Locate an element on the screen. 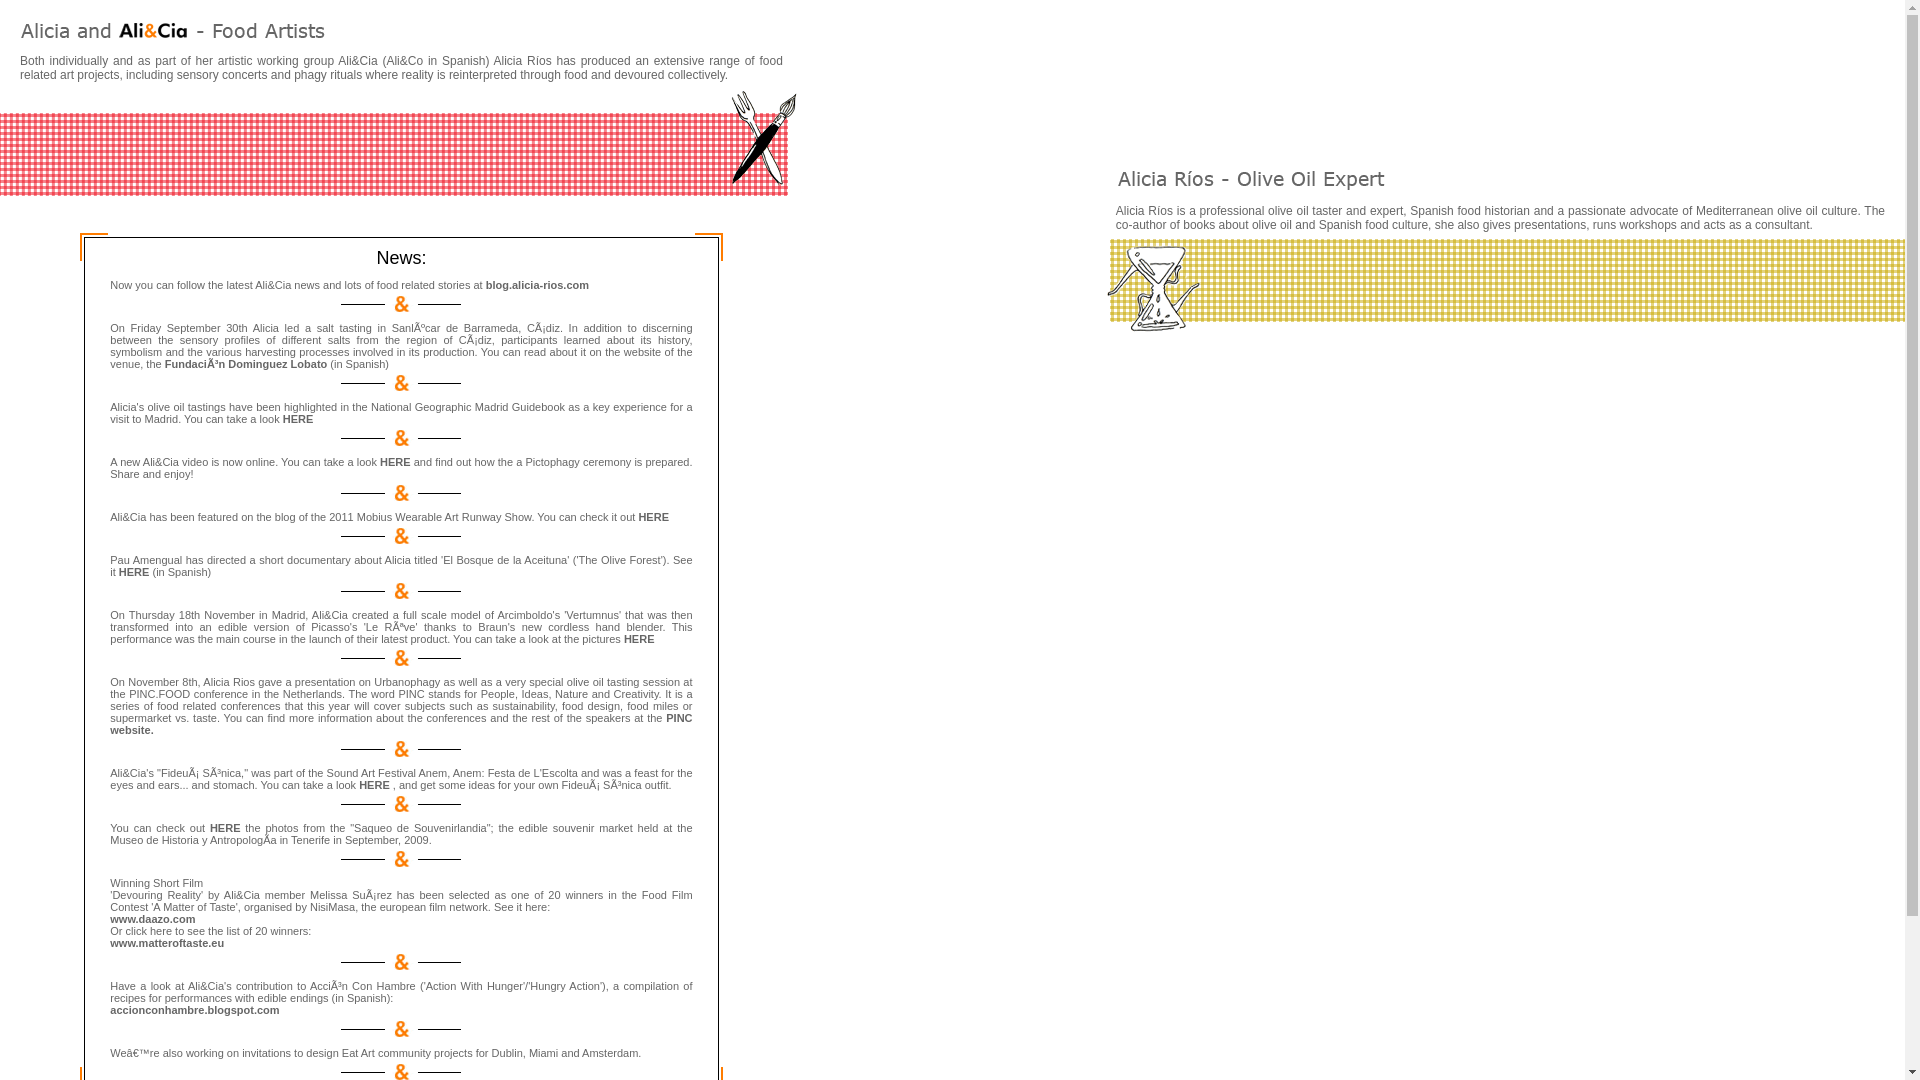  HERE is located at coordinates (227, 827).